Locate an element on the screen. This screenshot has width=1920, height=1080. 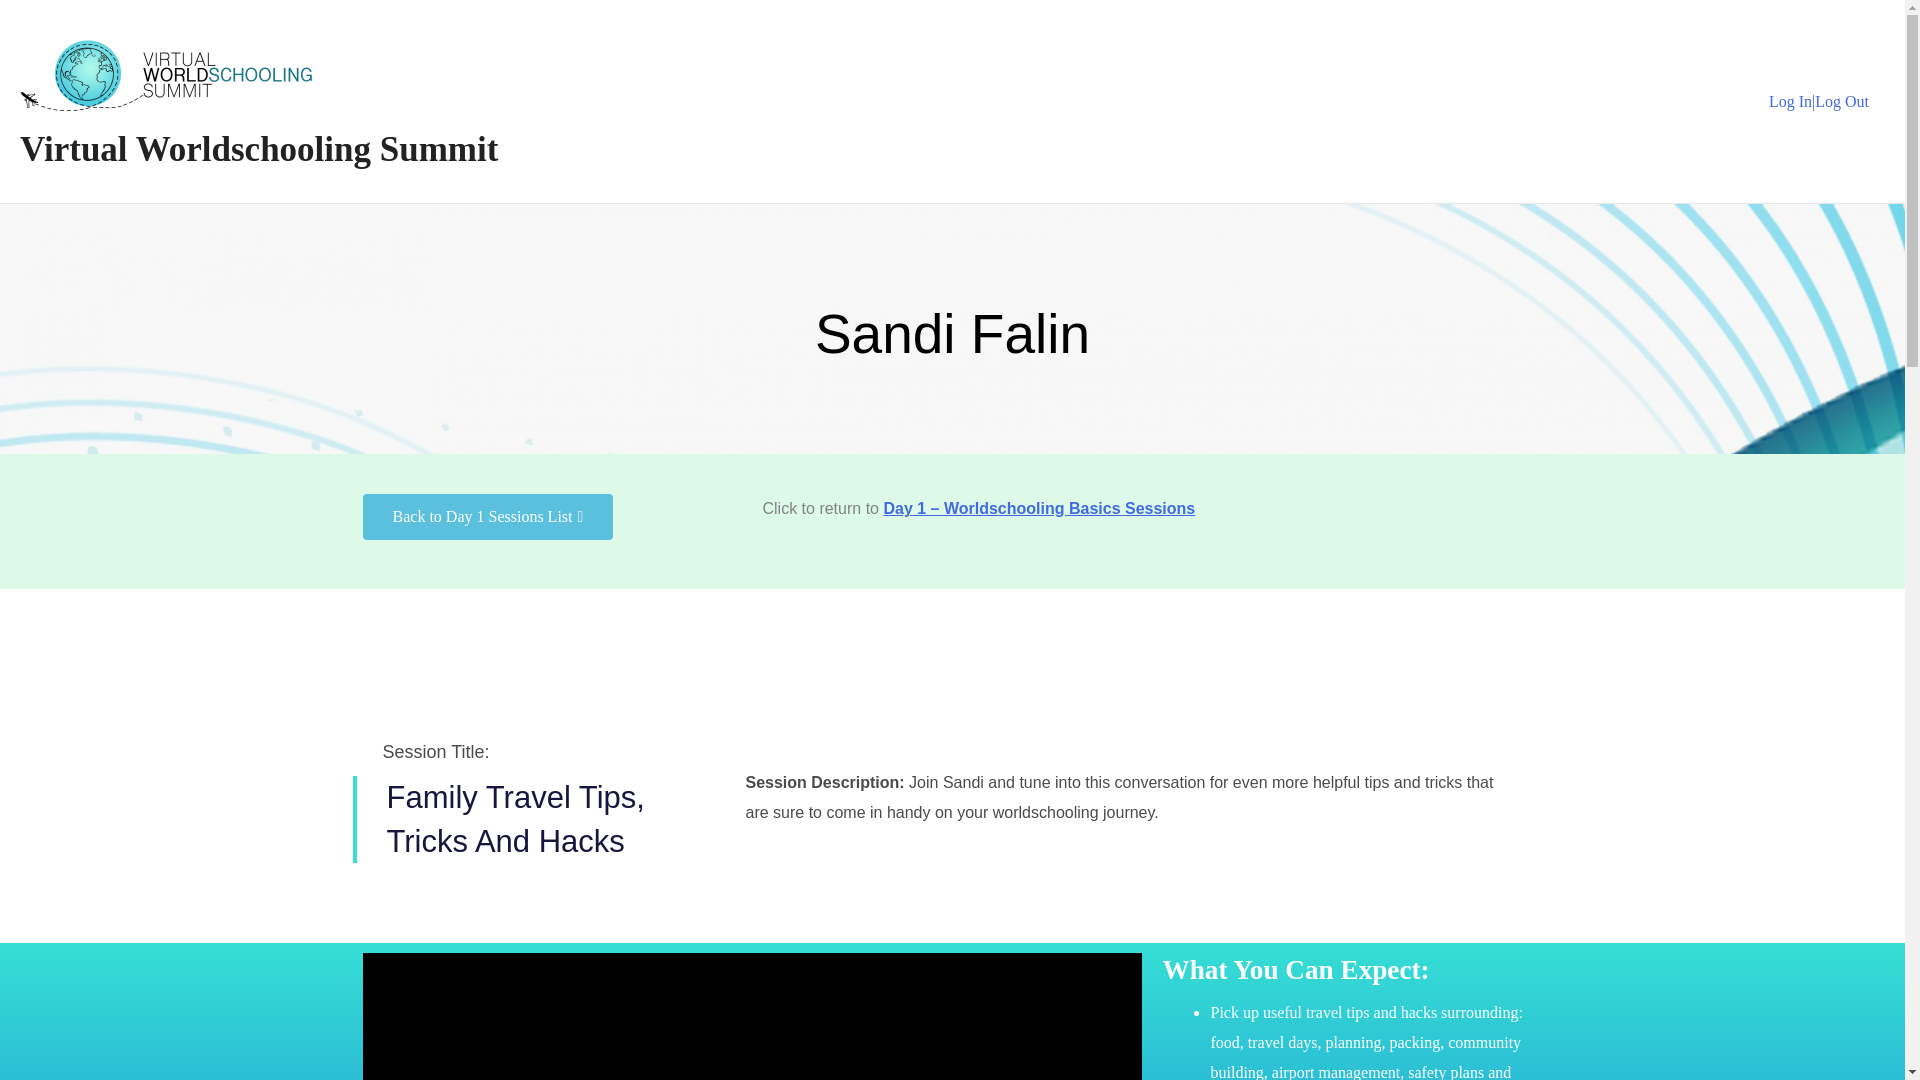
Virtual Worldschooling Summit is located at coordinates (258, 148).